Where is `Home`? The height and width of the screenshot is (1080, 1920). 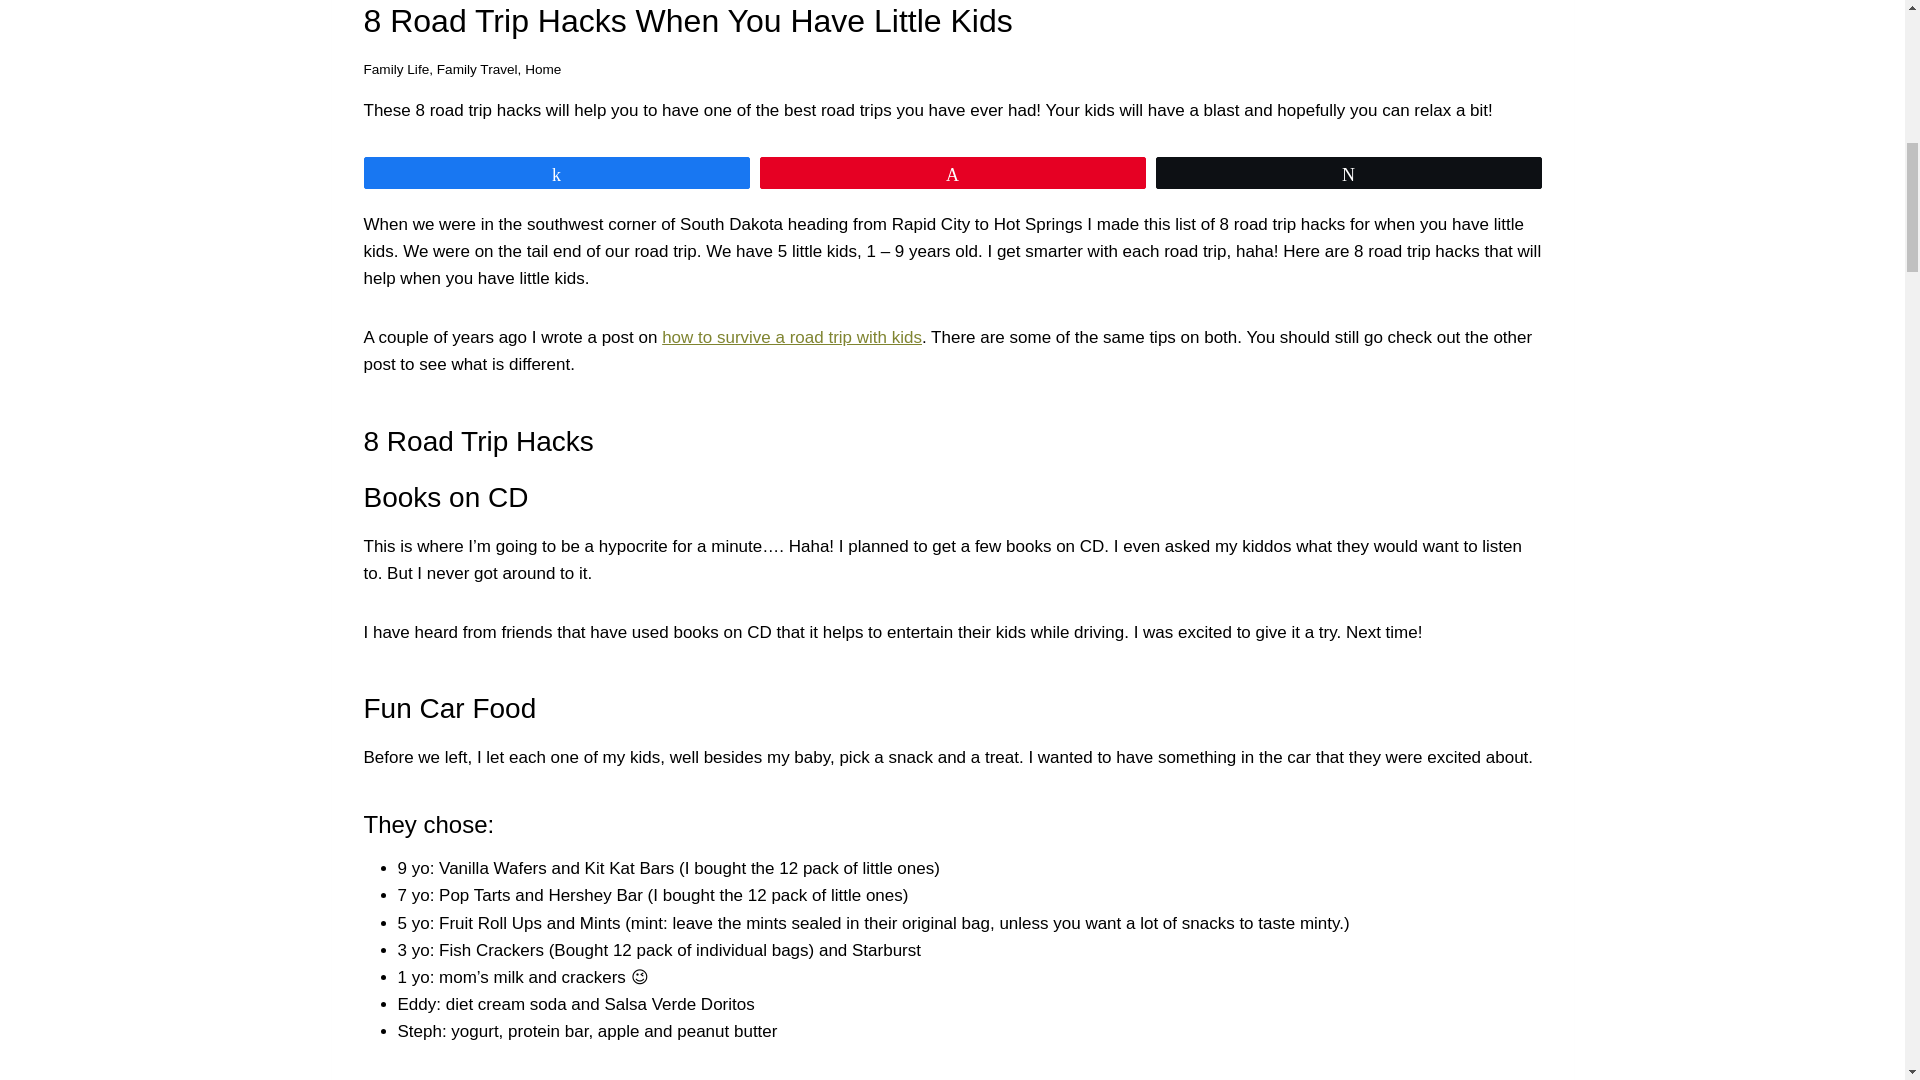 Home is located at coordinates (542, 68).